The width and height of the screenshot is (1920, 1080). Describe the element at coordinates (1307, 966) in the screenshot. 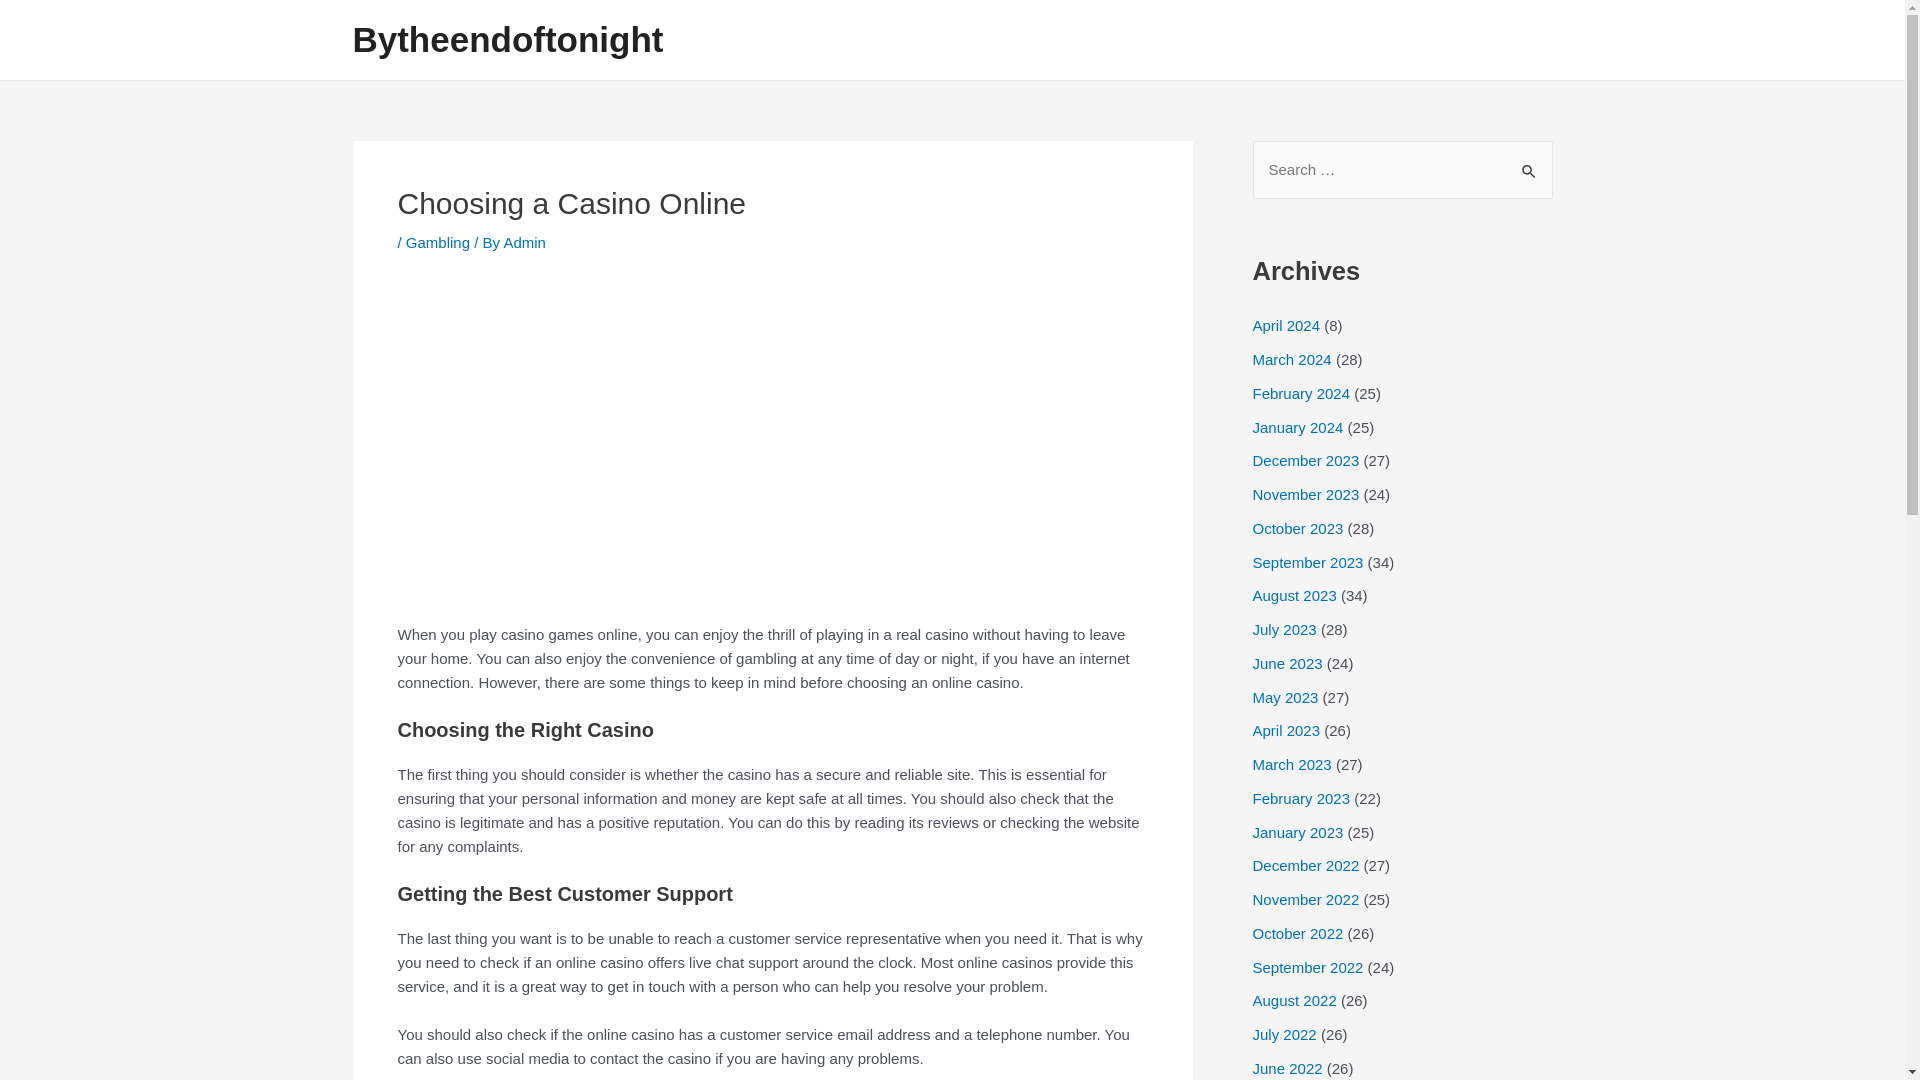

I see `September 2022` at that location.